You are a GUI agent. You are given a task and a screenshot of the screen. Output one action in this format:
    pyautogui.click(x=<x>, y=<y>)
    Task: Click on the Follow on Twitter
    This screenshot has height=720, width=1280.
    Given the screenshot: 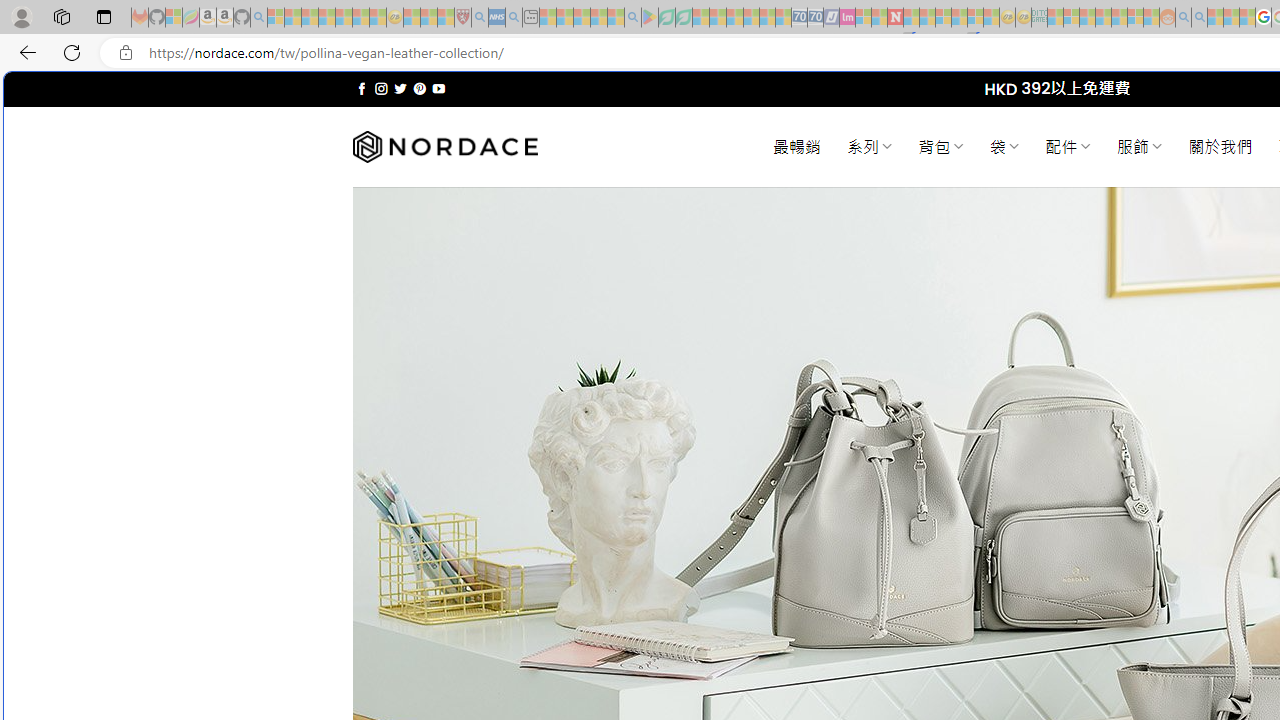 What is the action you would take?
    pyautogui.click(x=400, y=88)
    